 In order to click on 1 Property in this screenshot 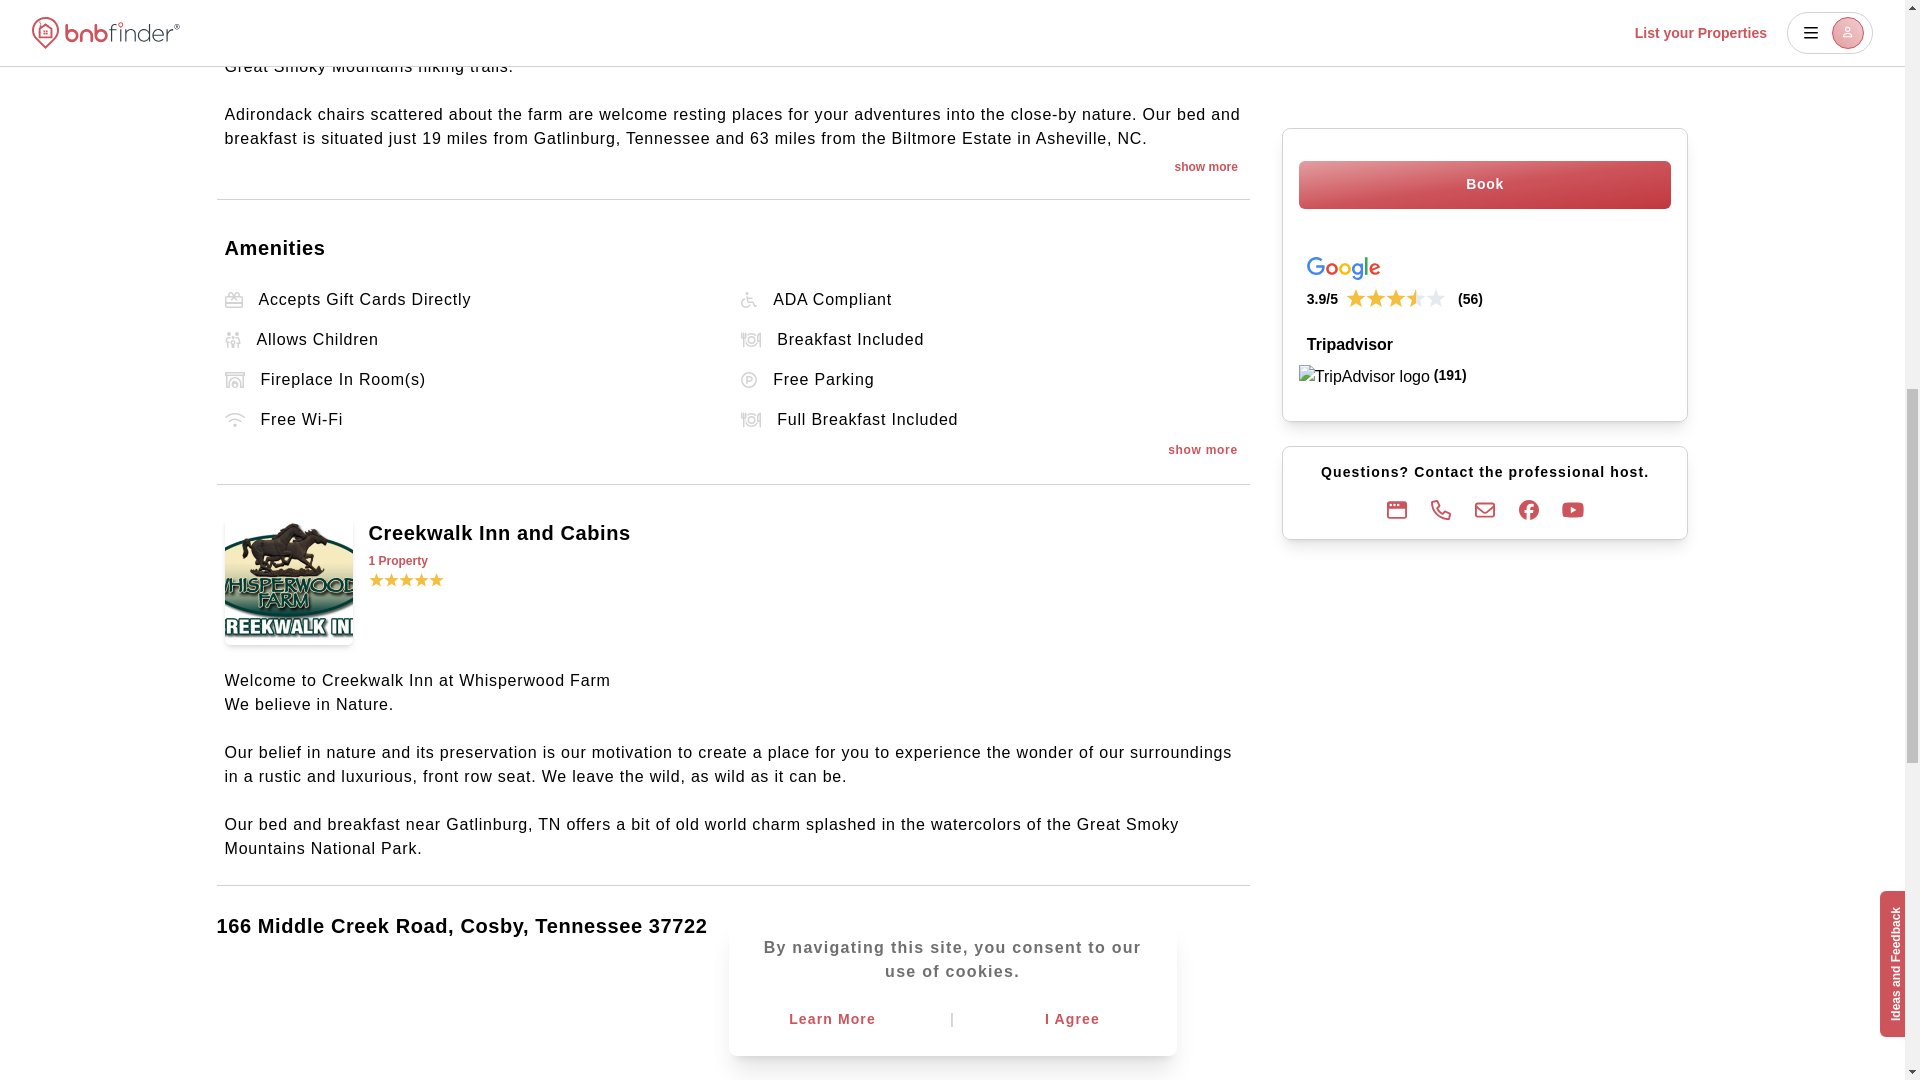, I will do `click(804, 560)`.